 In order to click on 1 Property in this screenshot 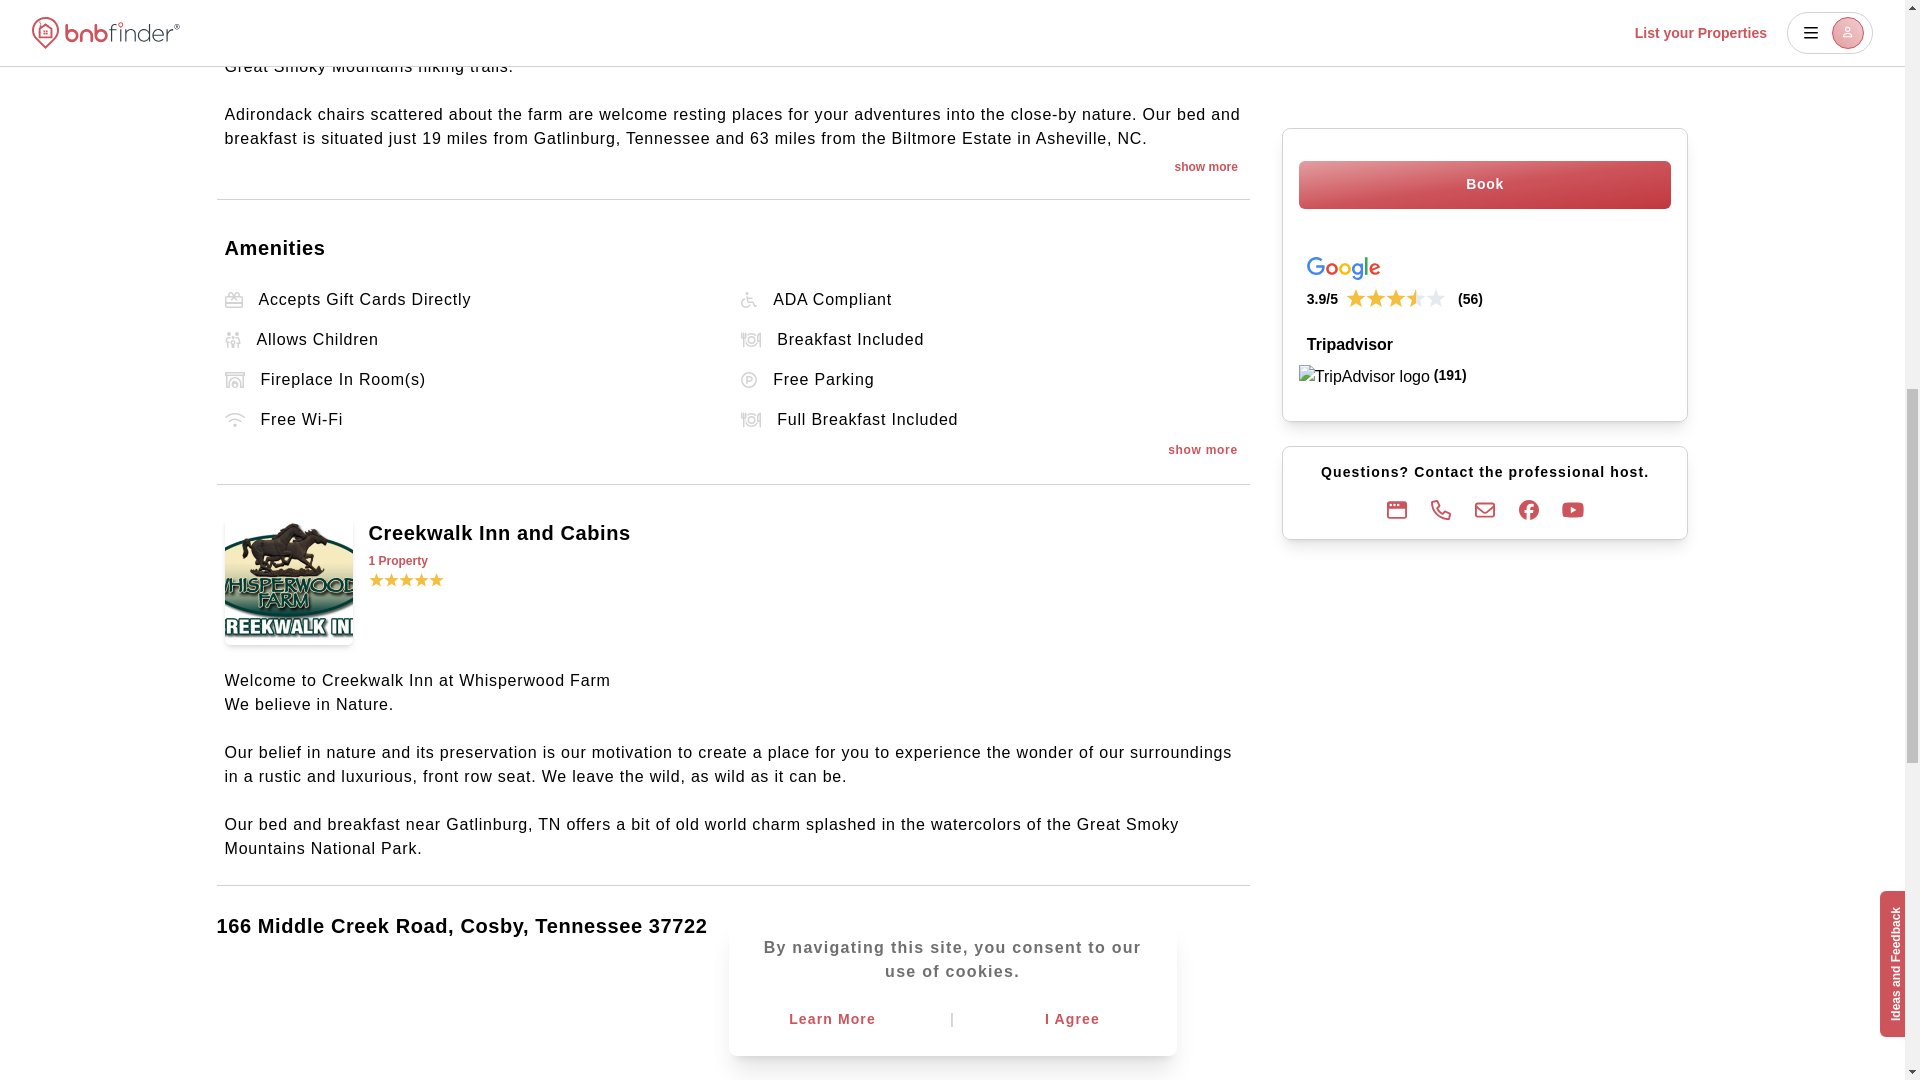, I will do `click(804, 560)`.